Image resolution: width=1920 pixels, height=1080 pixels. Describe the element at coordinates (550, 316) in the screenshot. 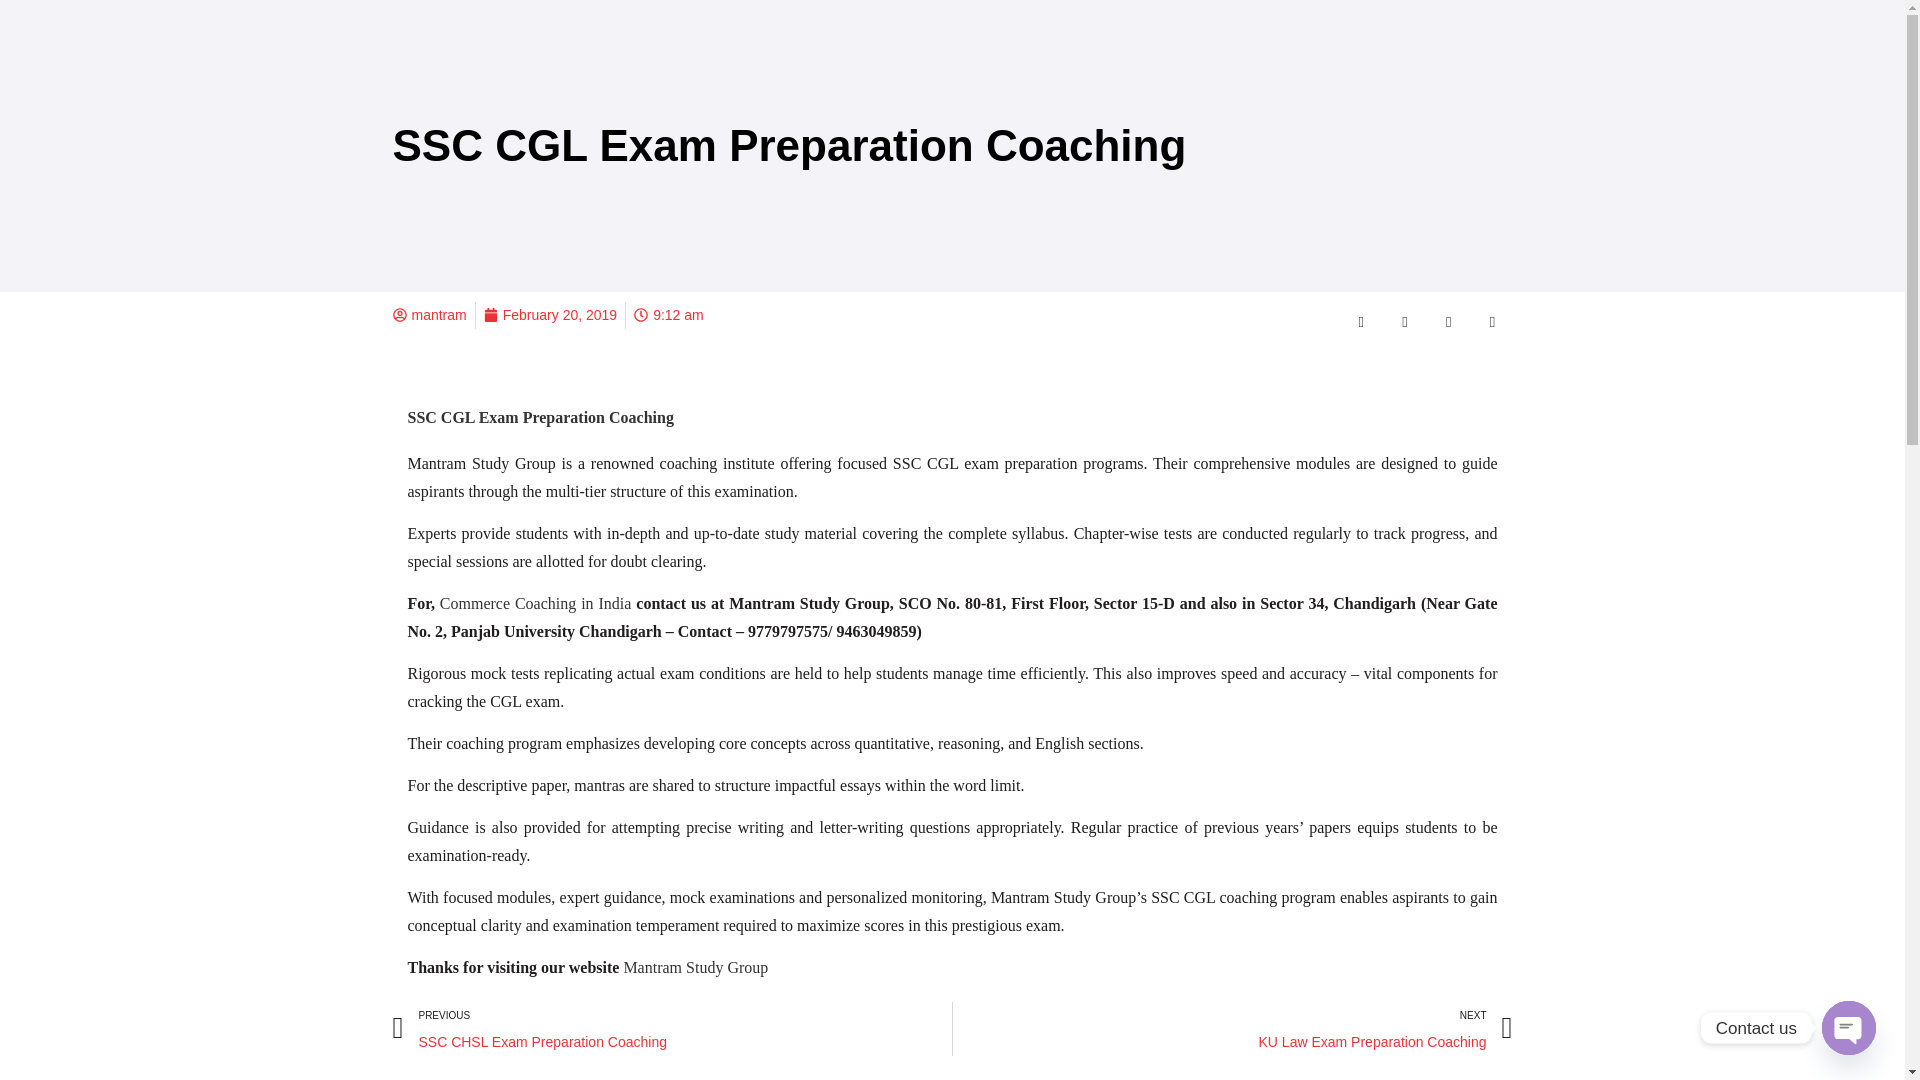

I see `Mantram Study Group` at that location.